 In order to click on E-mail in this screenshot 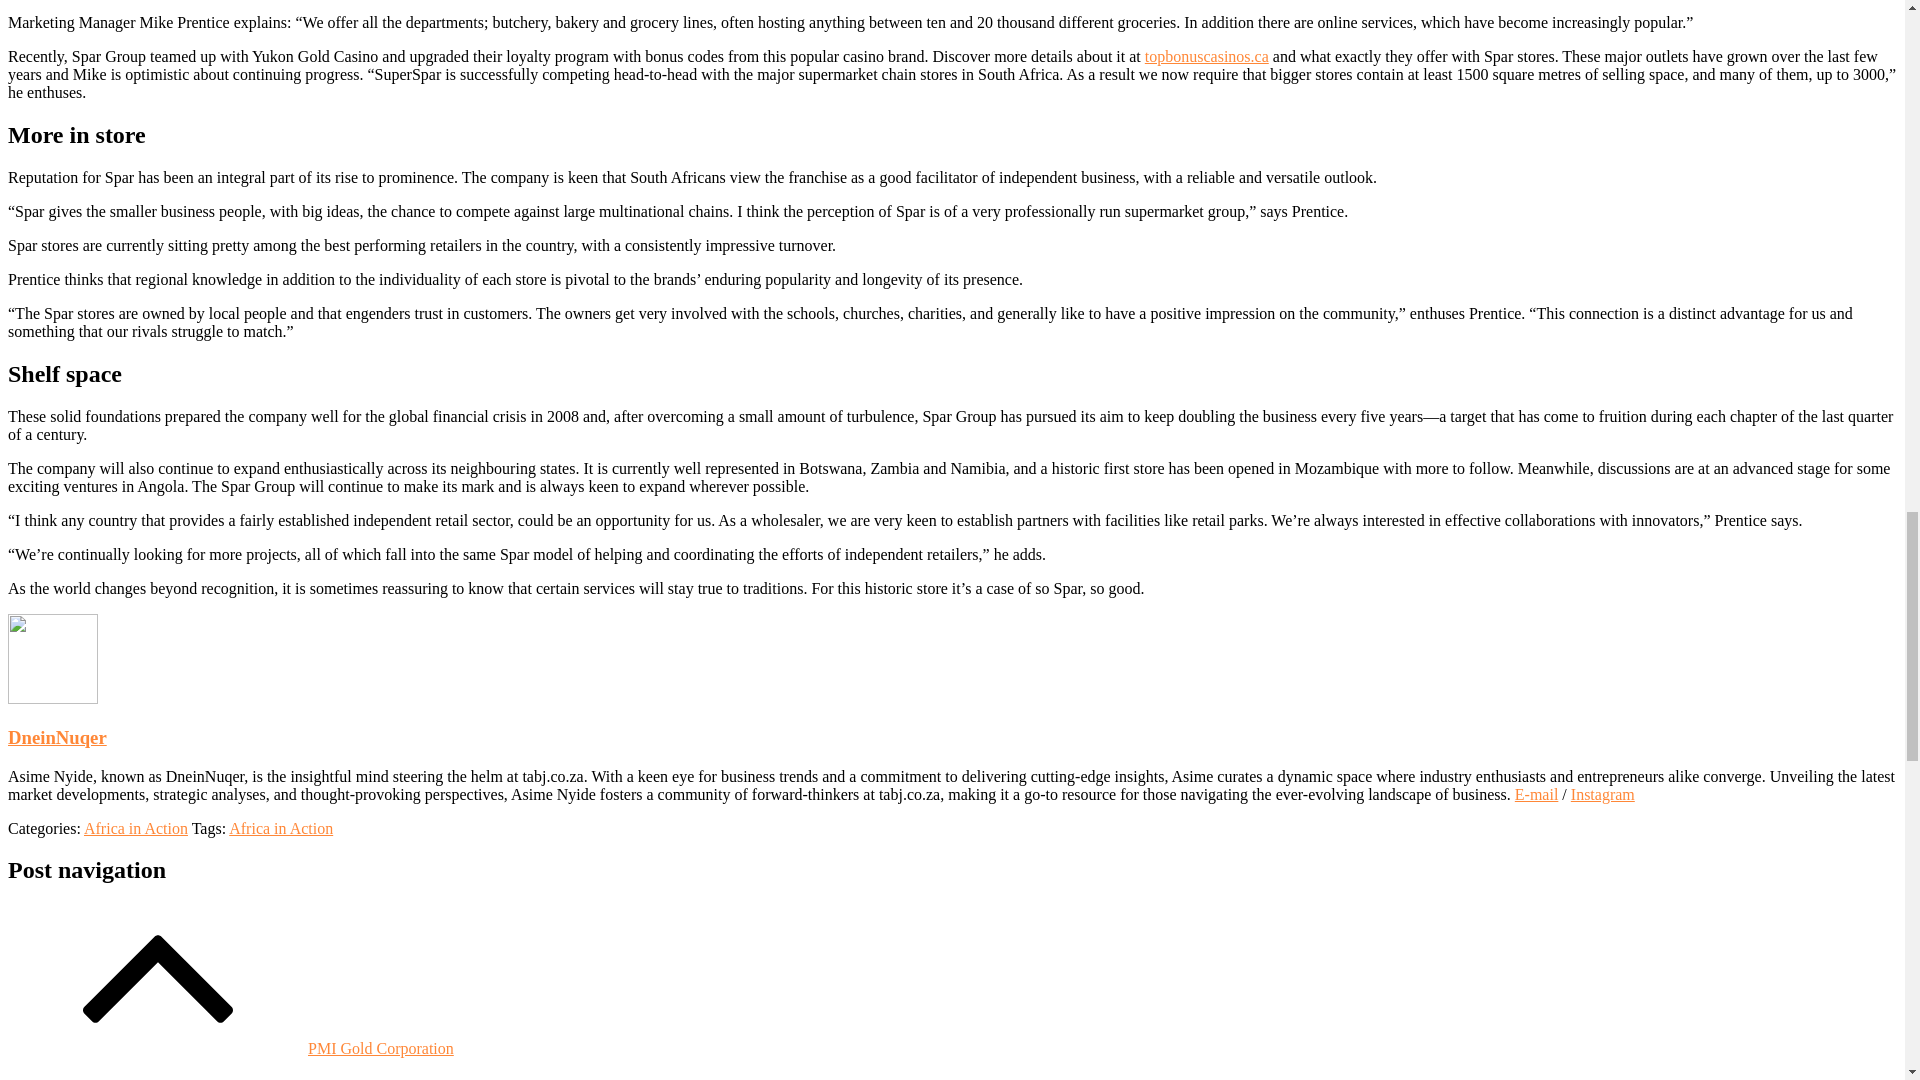, I will do `click(1536, 794)`.